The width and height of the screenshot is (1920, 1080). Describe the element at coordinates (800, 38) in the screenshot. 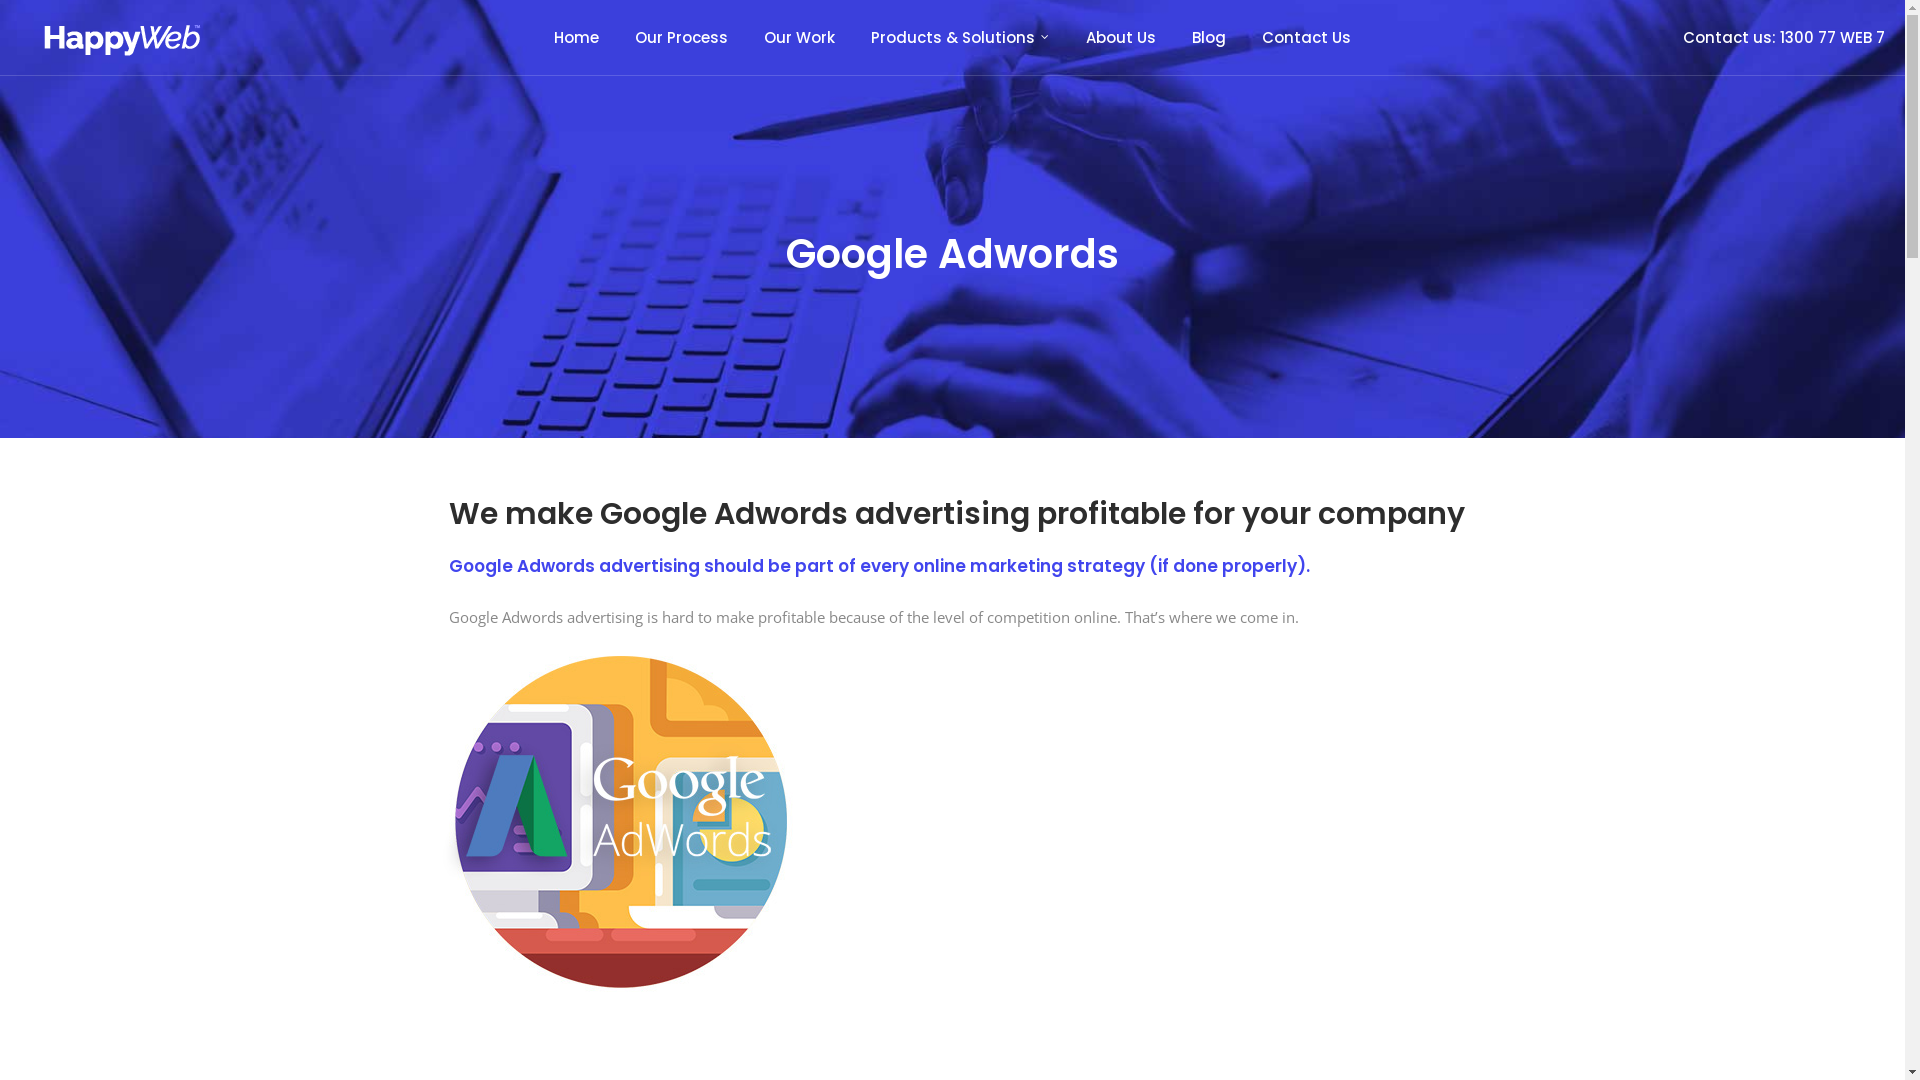

I see `Our Work` at that location.